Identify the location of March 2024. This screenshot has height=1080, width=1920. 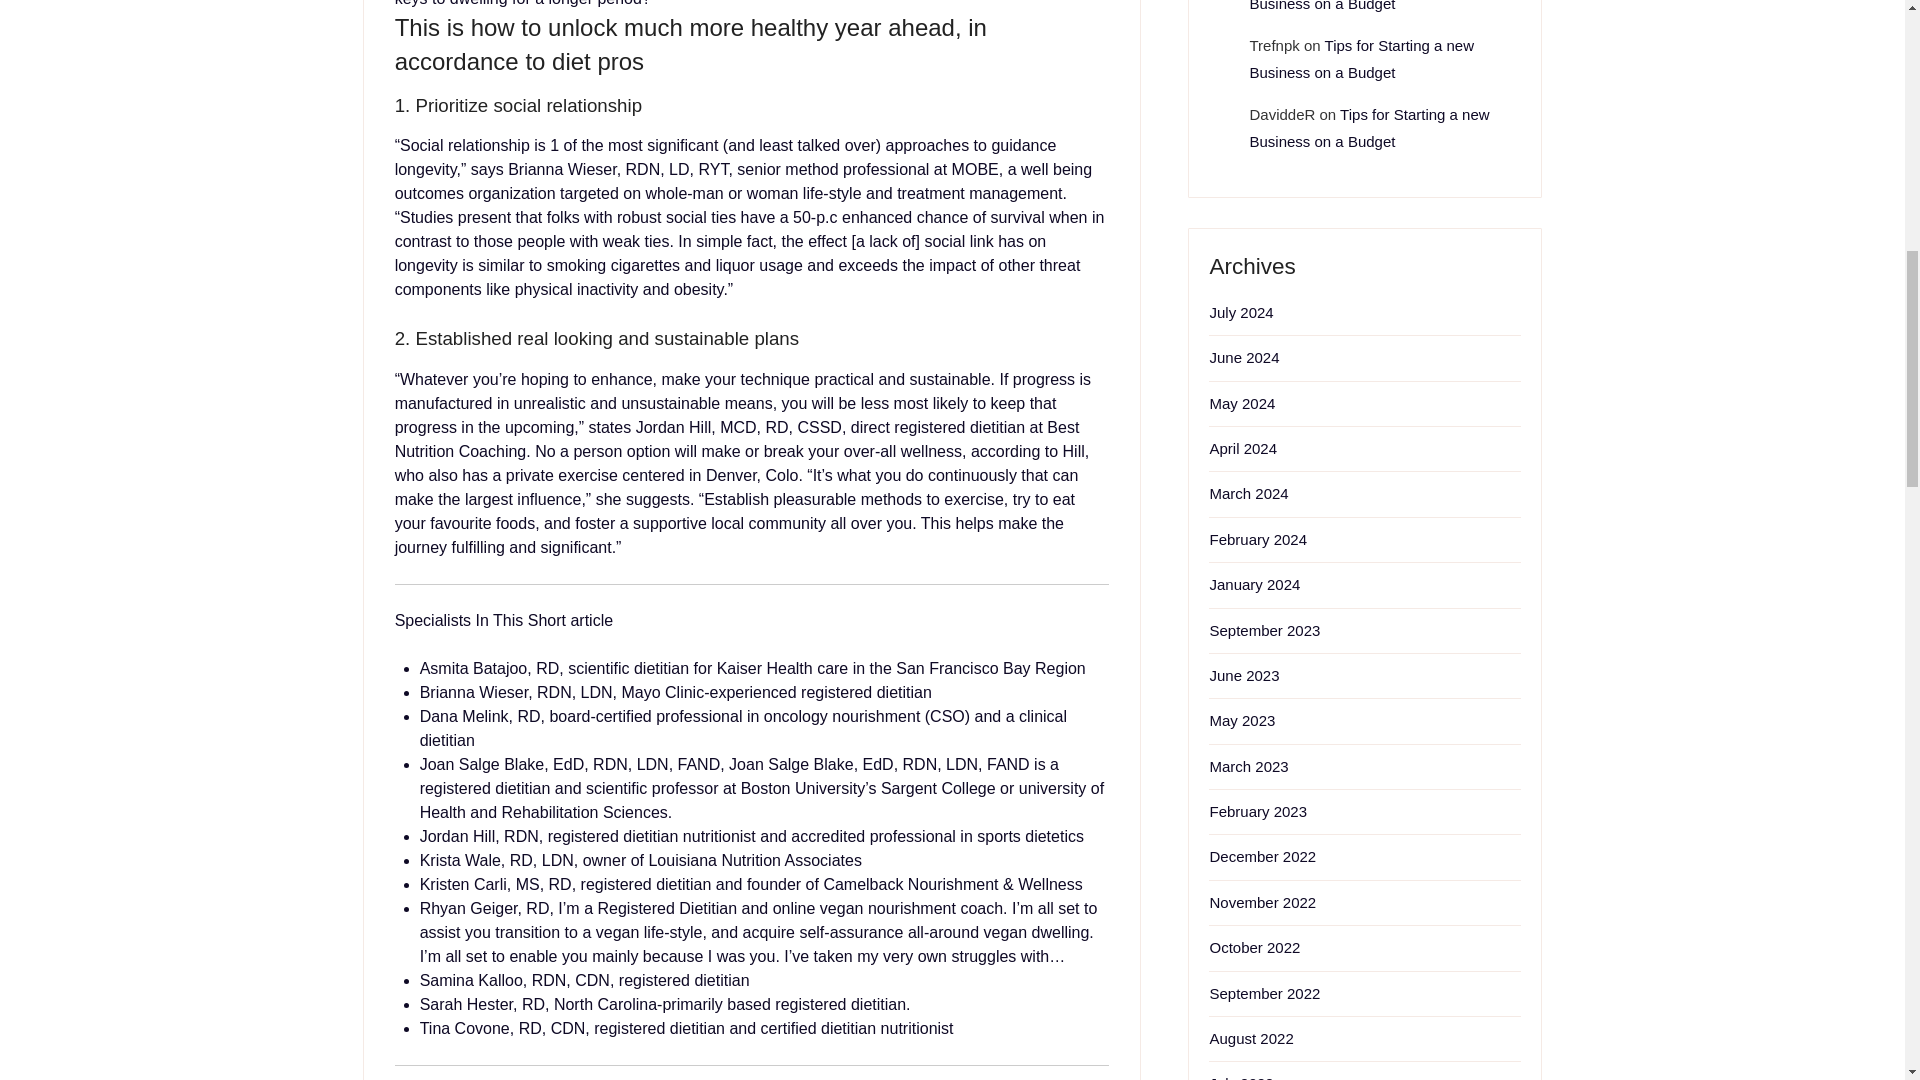
(1248, 493).